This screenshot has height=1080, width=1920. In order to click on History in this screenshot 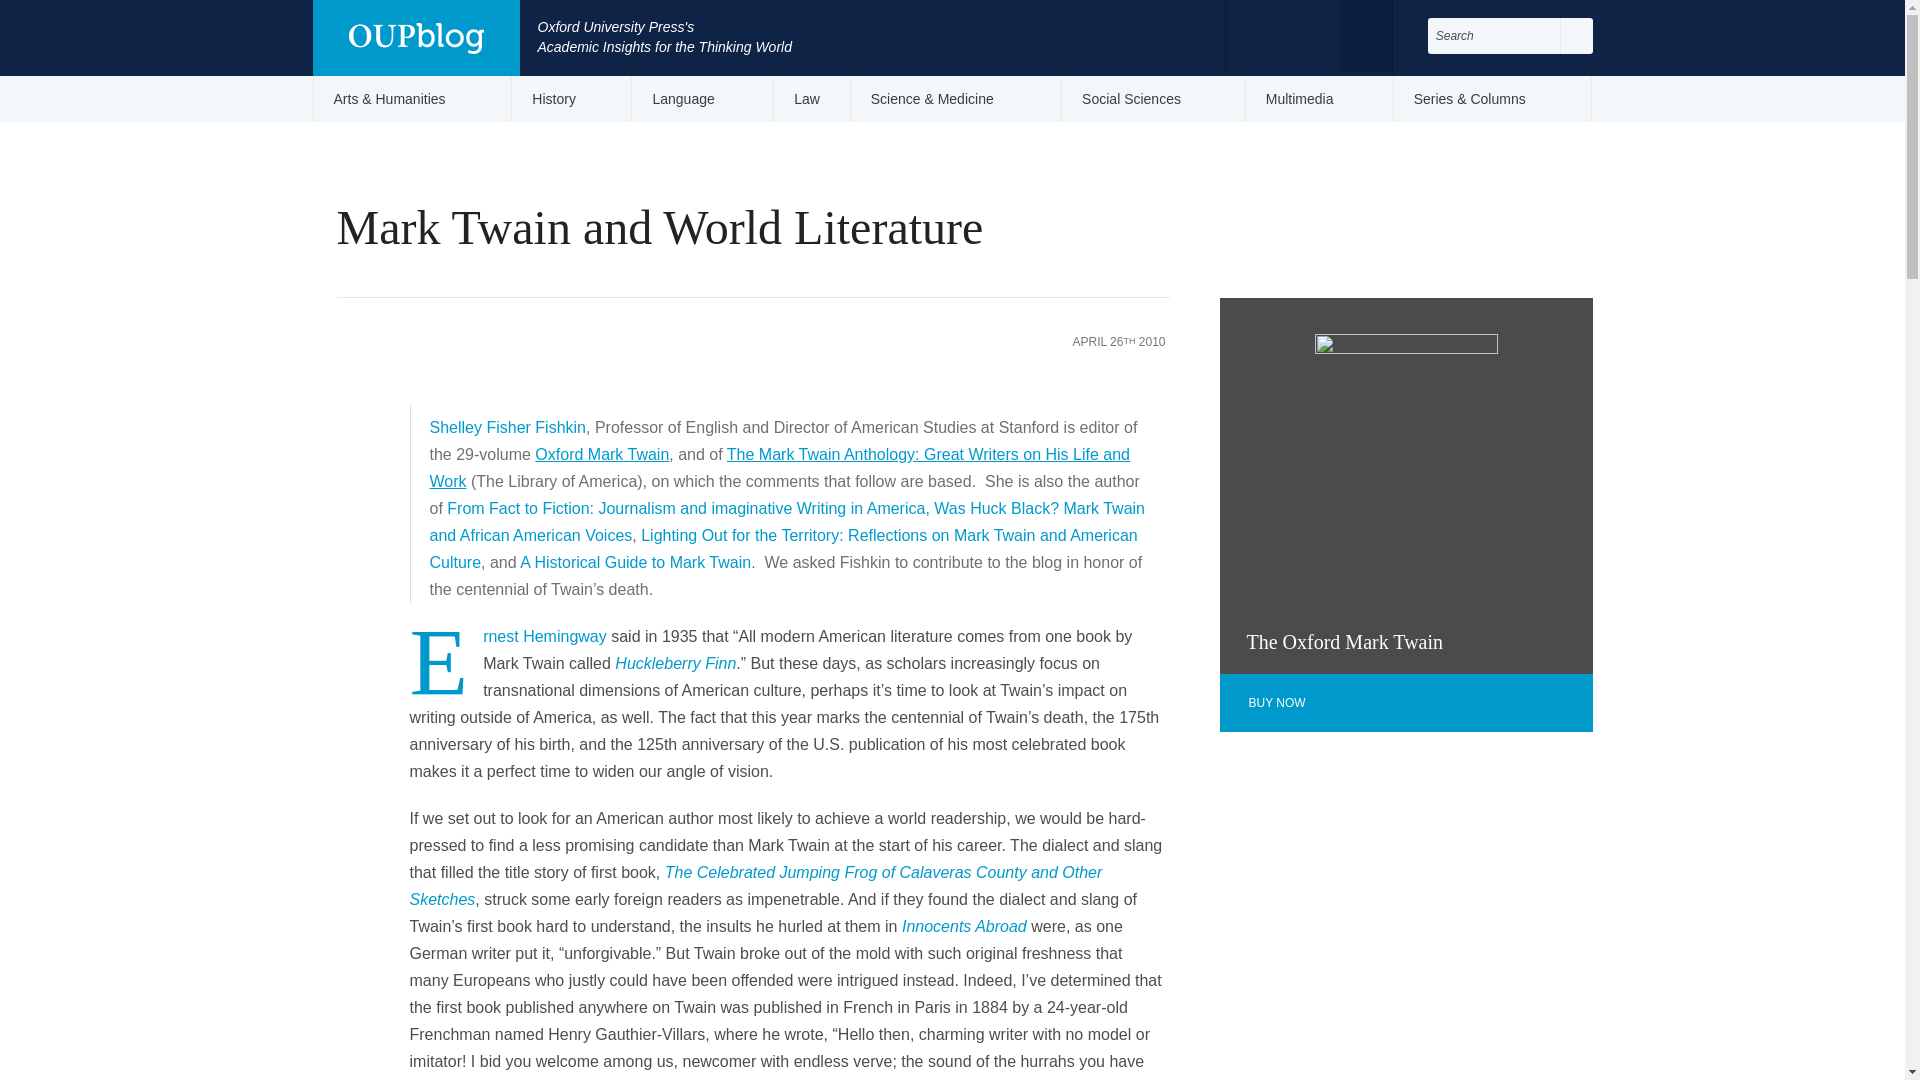, I will do `click(572, 98)`.